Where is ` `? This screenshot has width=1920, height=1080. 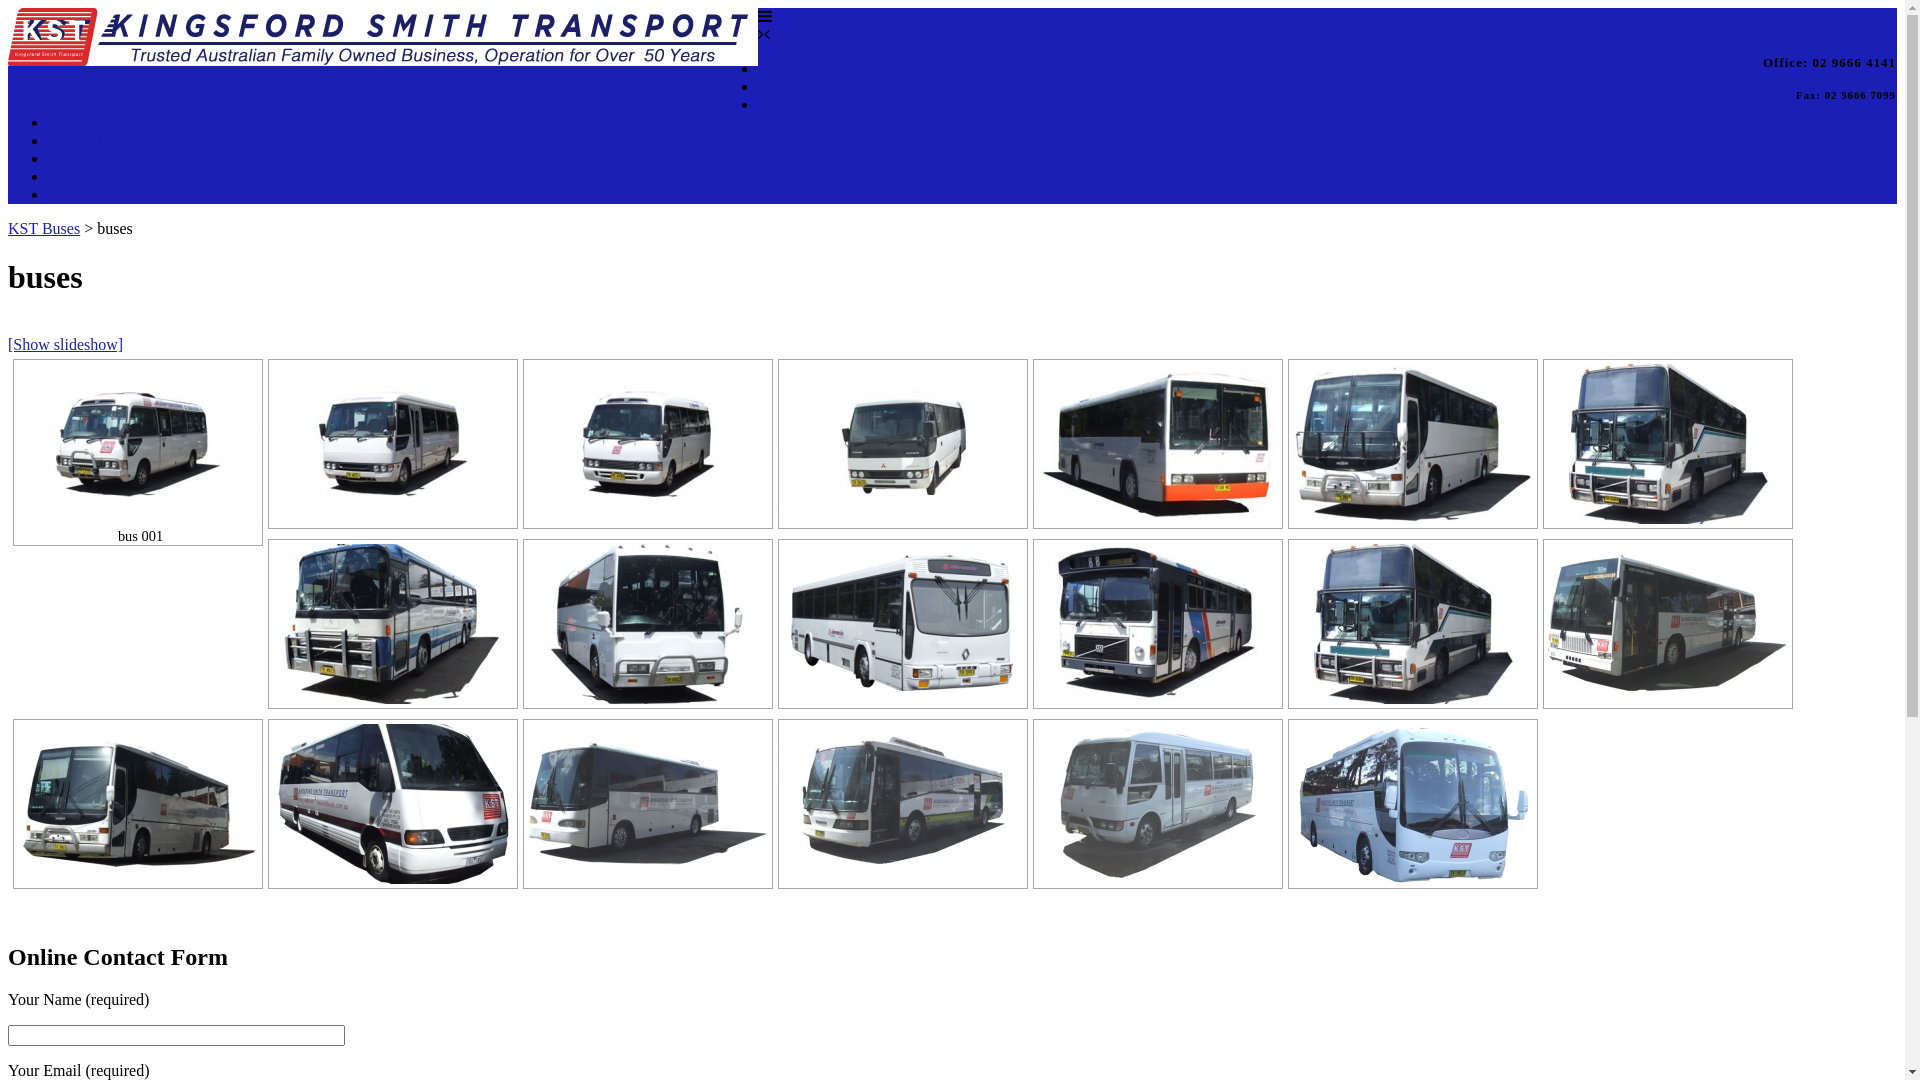
  is located at coordinates (1413, 444).